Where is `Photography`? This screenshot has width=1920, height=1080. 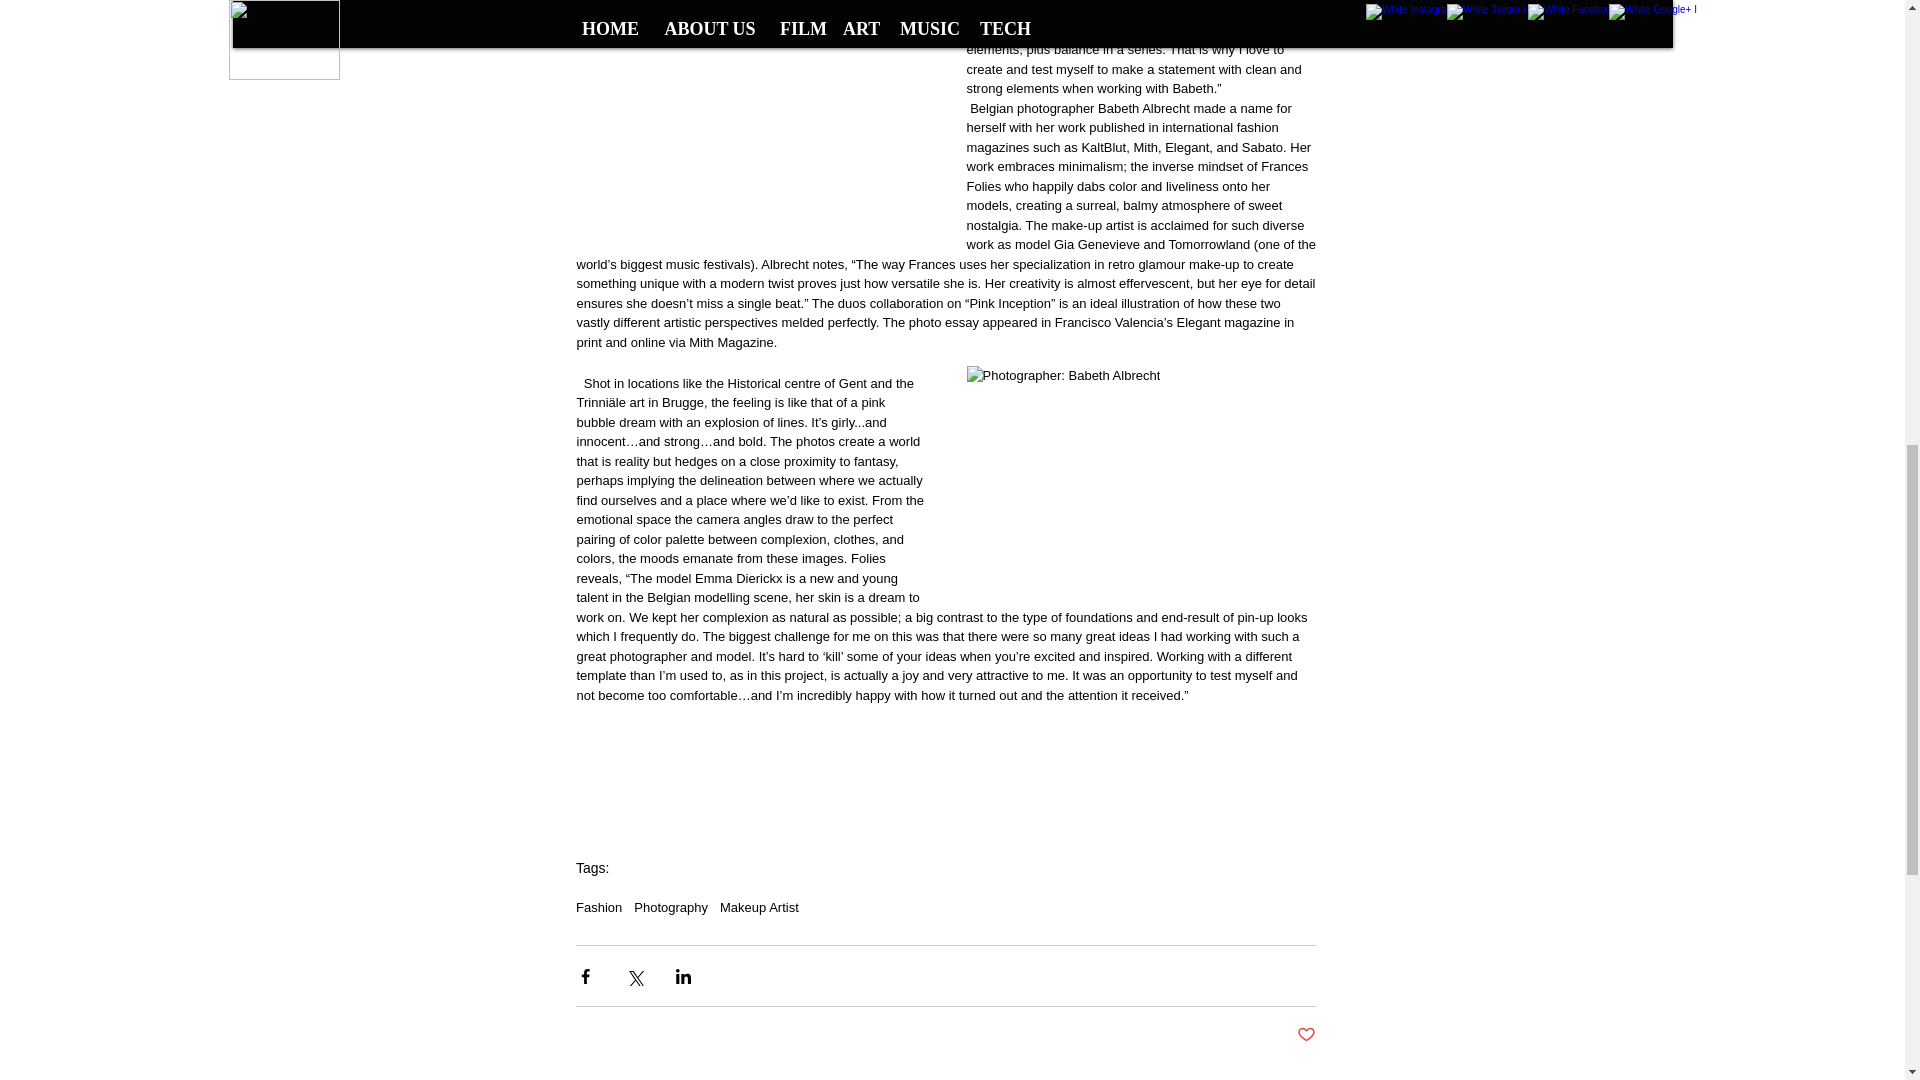
Photography is located at coordinates (670, 906).